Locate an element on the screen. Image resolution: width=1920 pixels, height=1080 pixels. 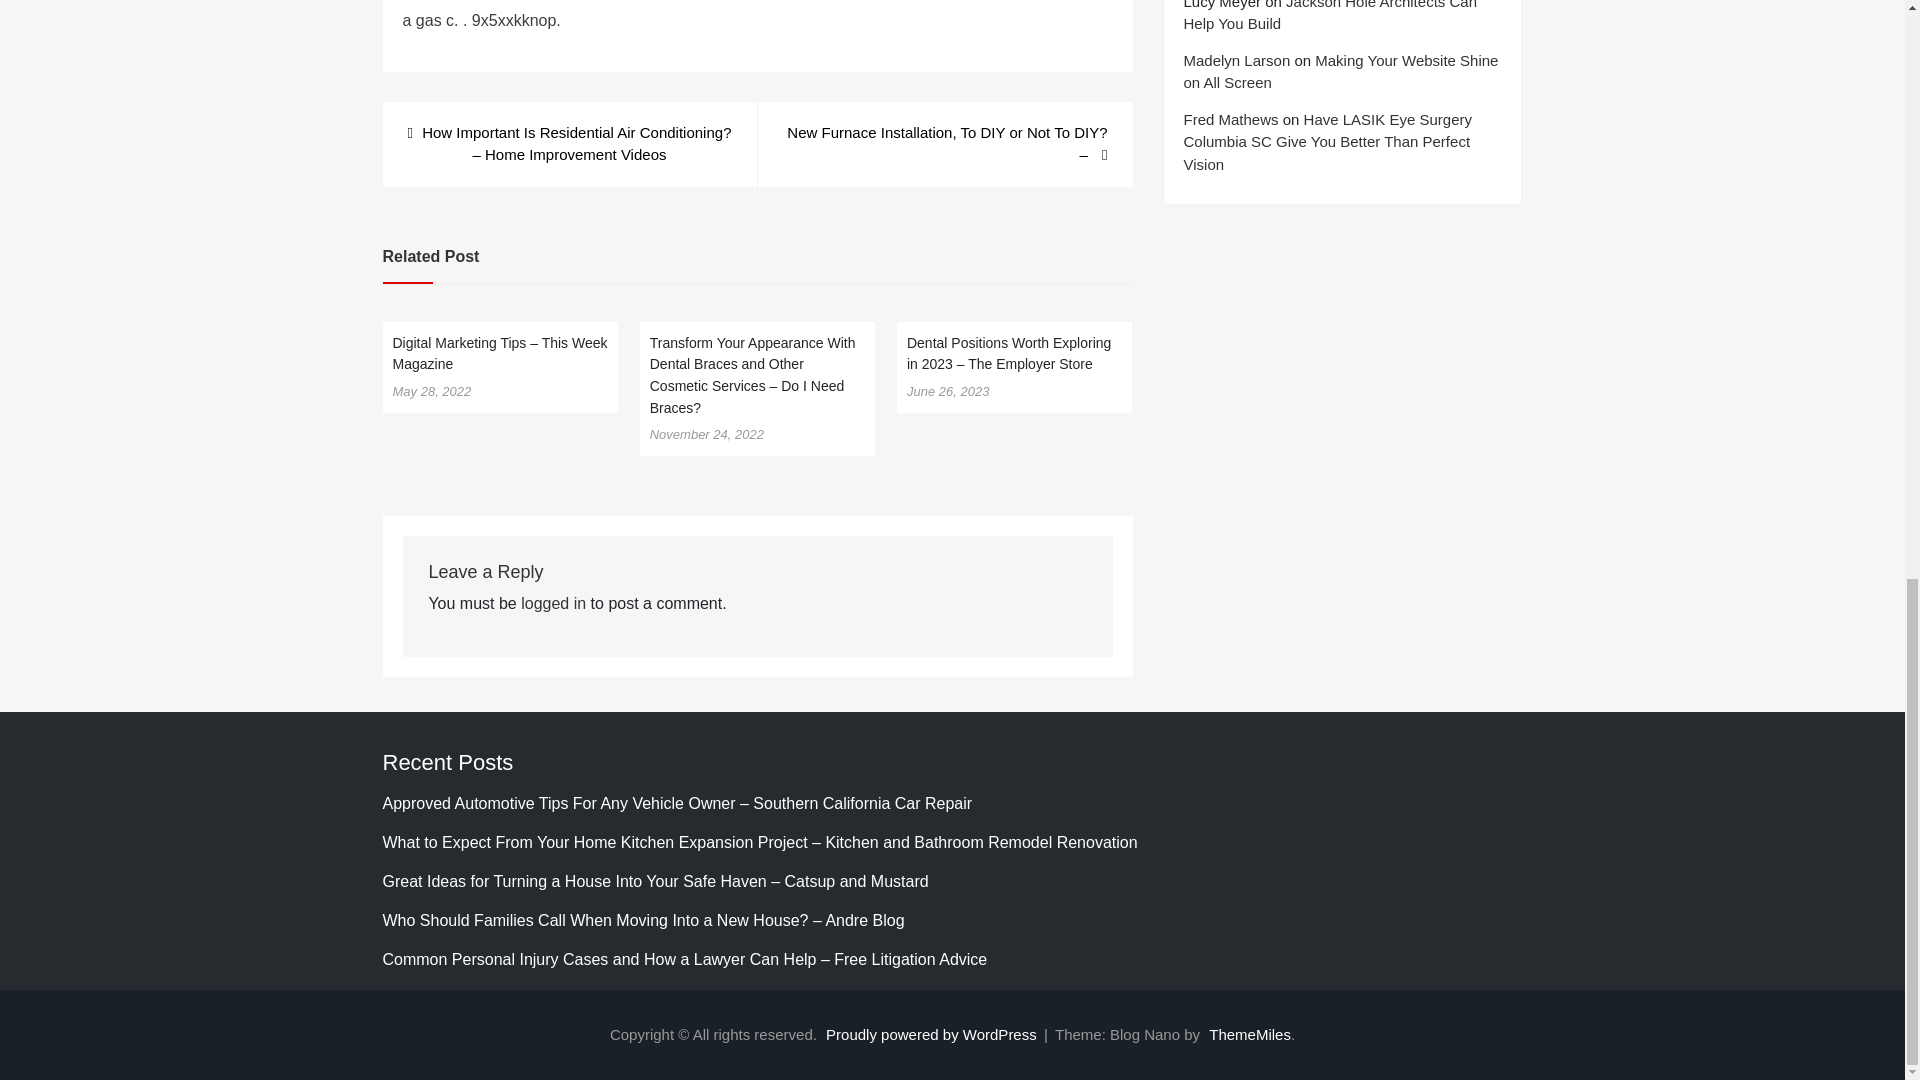
Madelyn Larson is located at coordinates (1237, 60).